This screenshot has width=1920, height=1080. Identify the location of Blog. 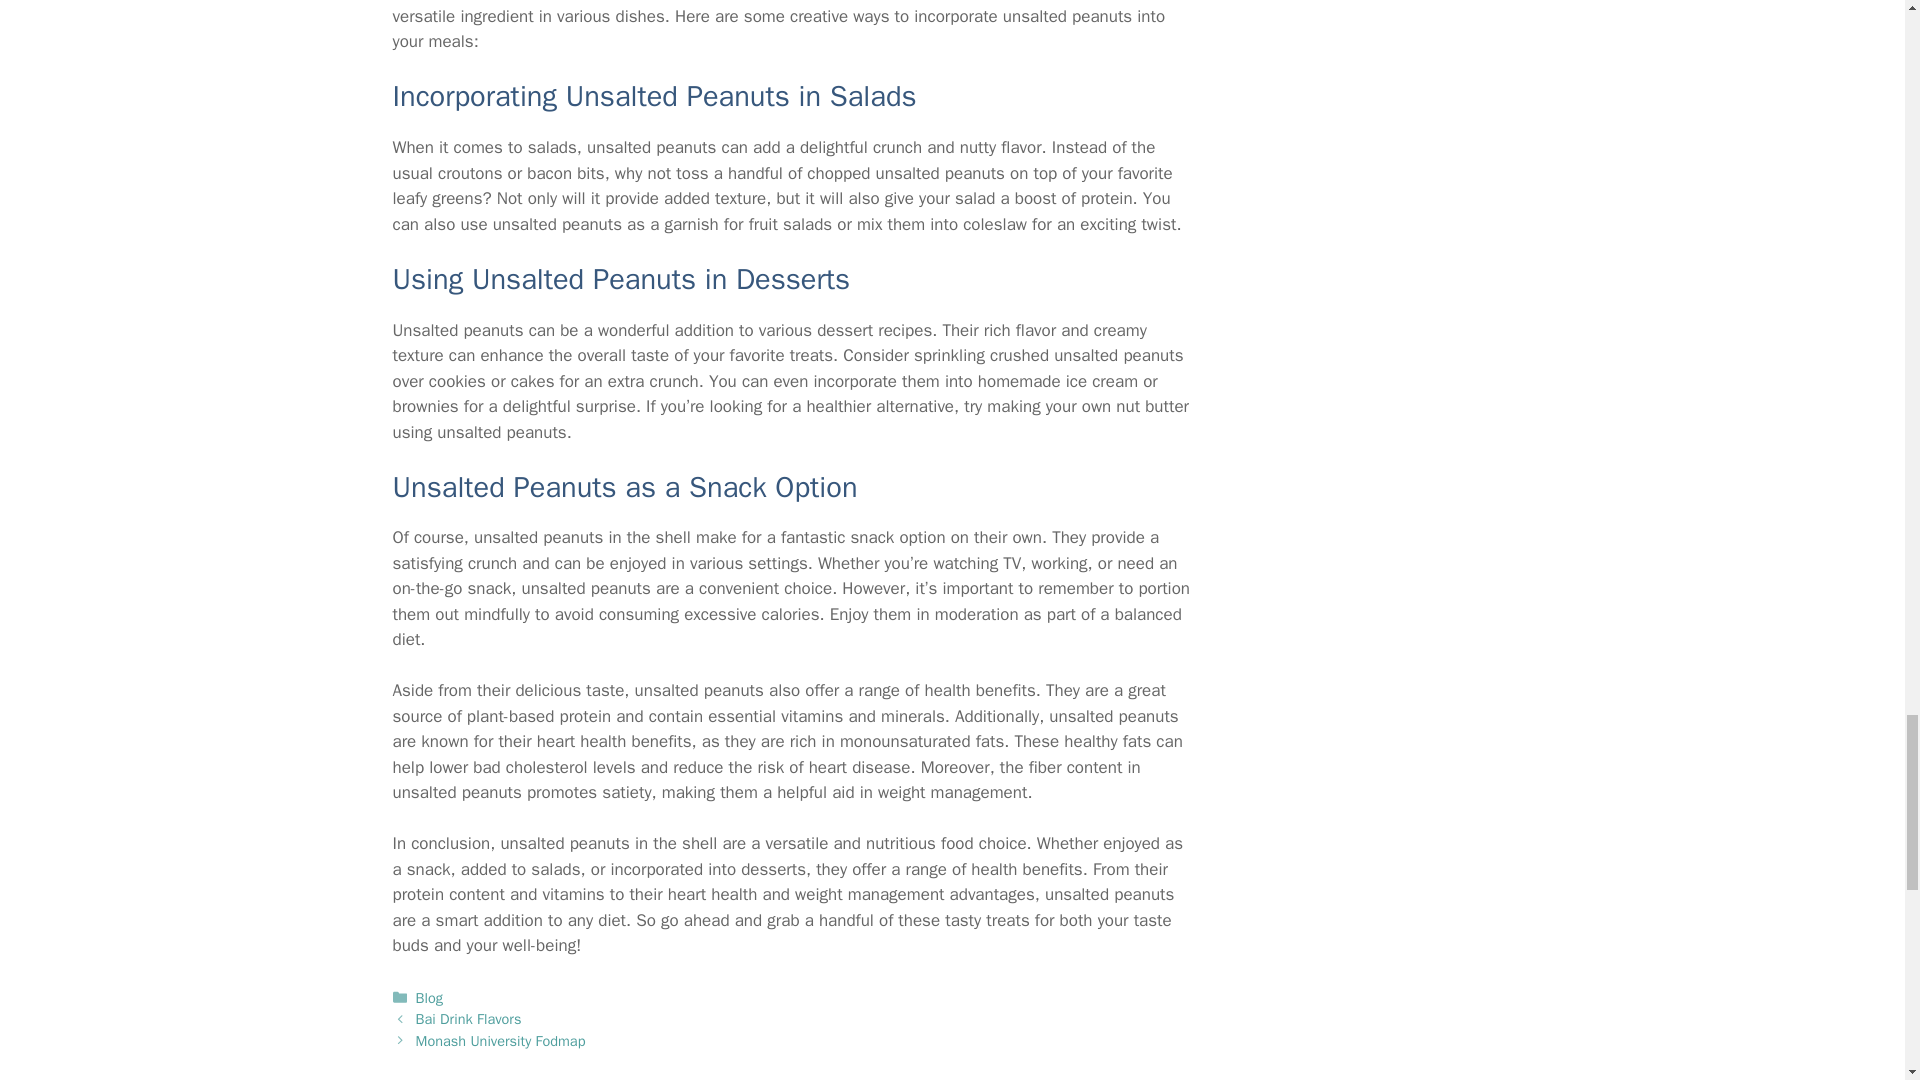
(430, 998).